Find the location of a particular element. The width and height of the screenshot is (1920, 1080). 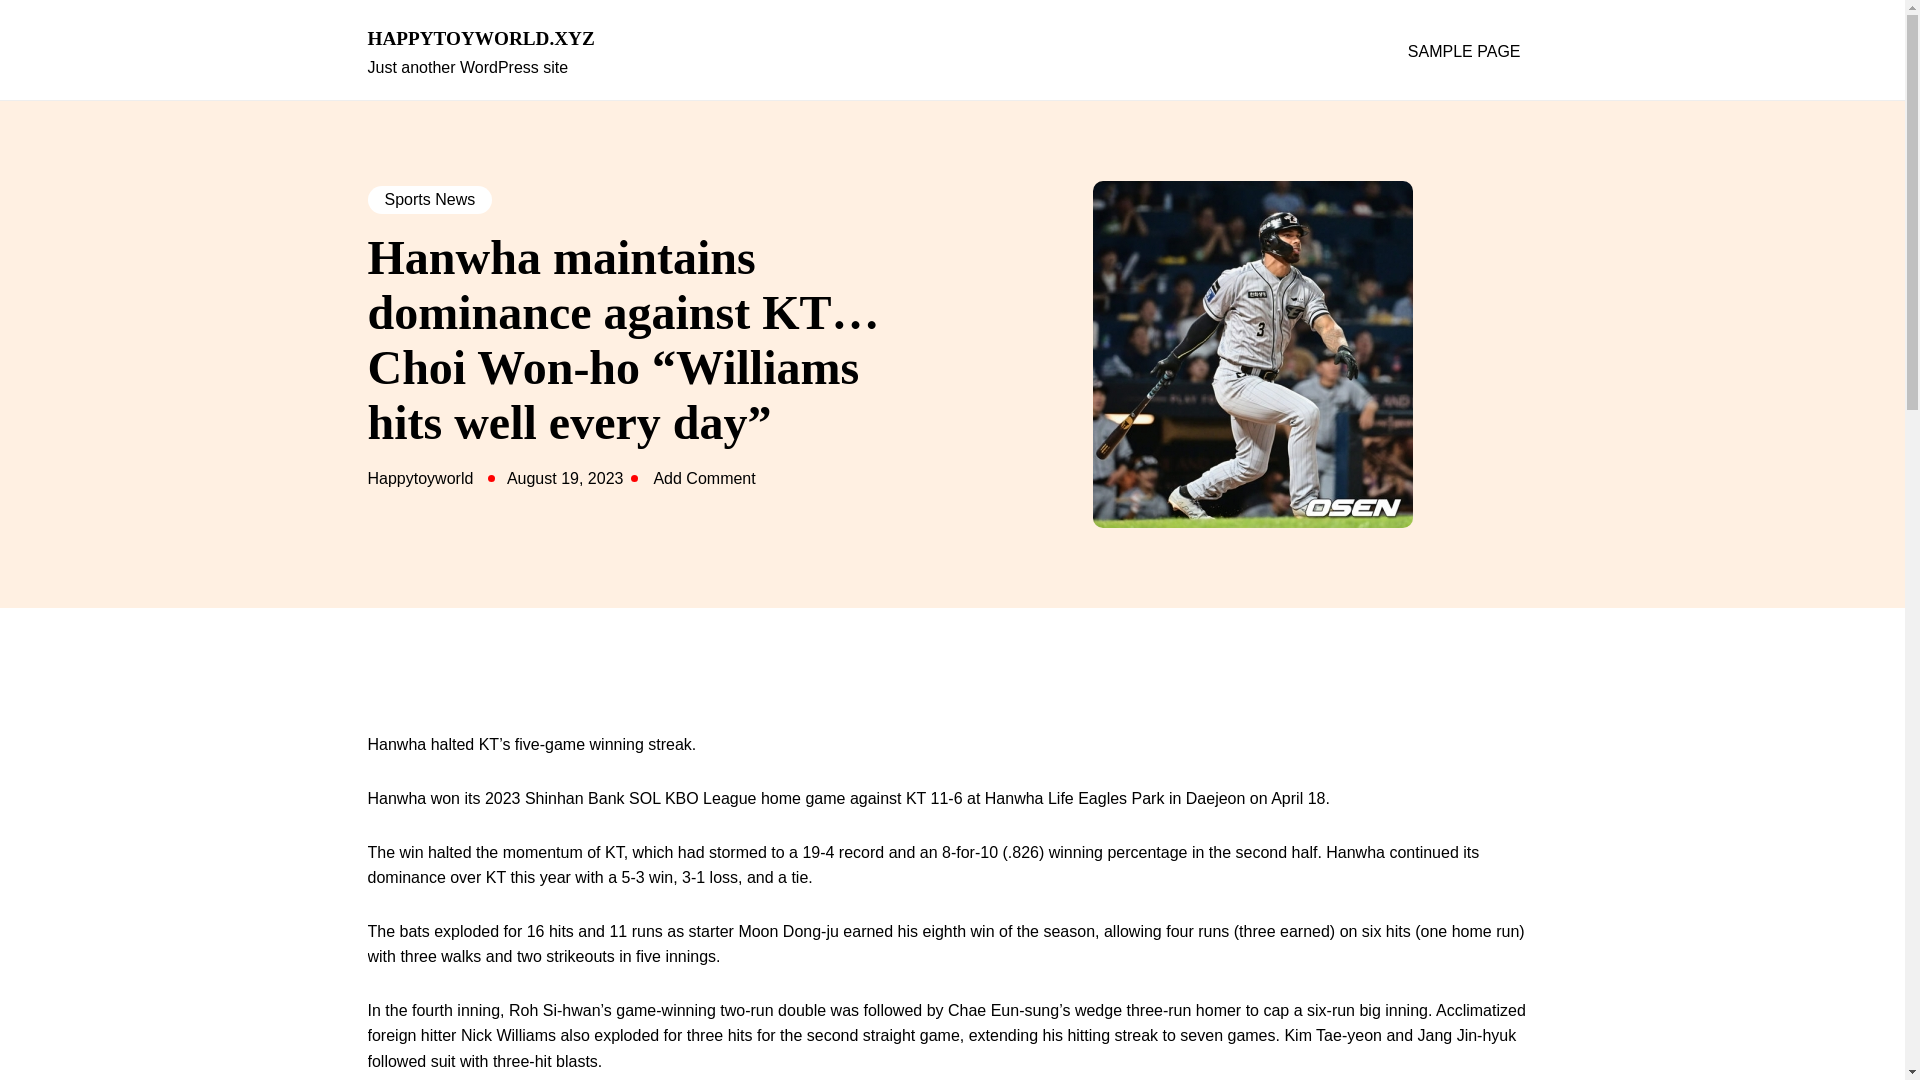

August 19, 2023 is located at coordinates (565, 478).